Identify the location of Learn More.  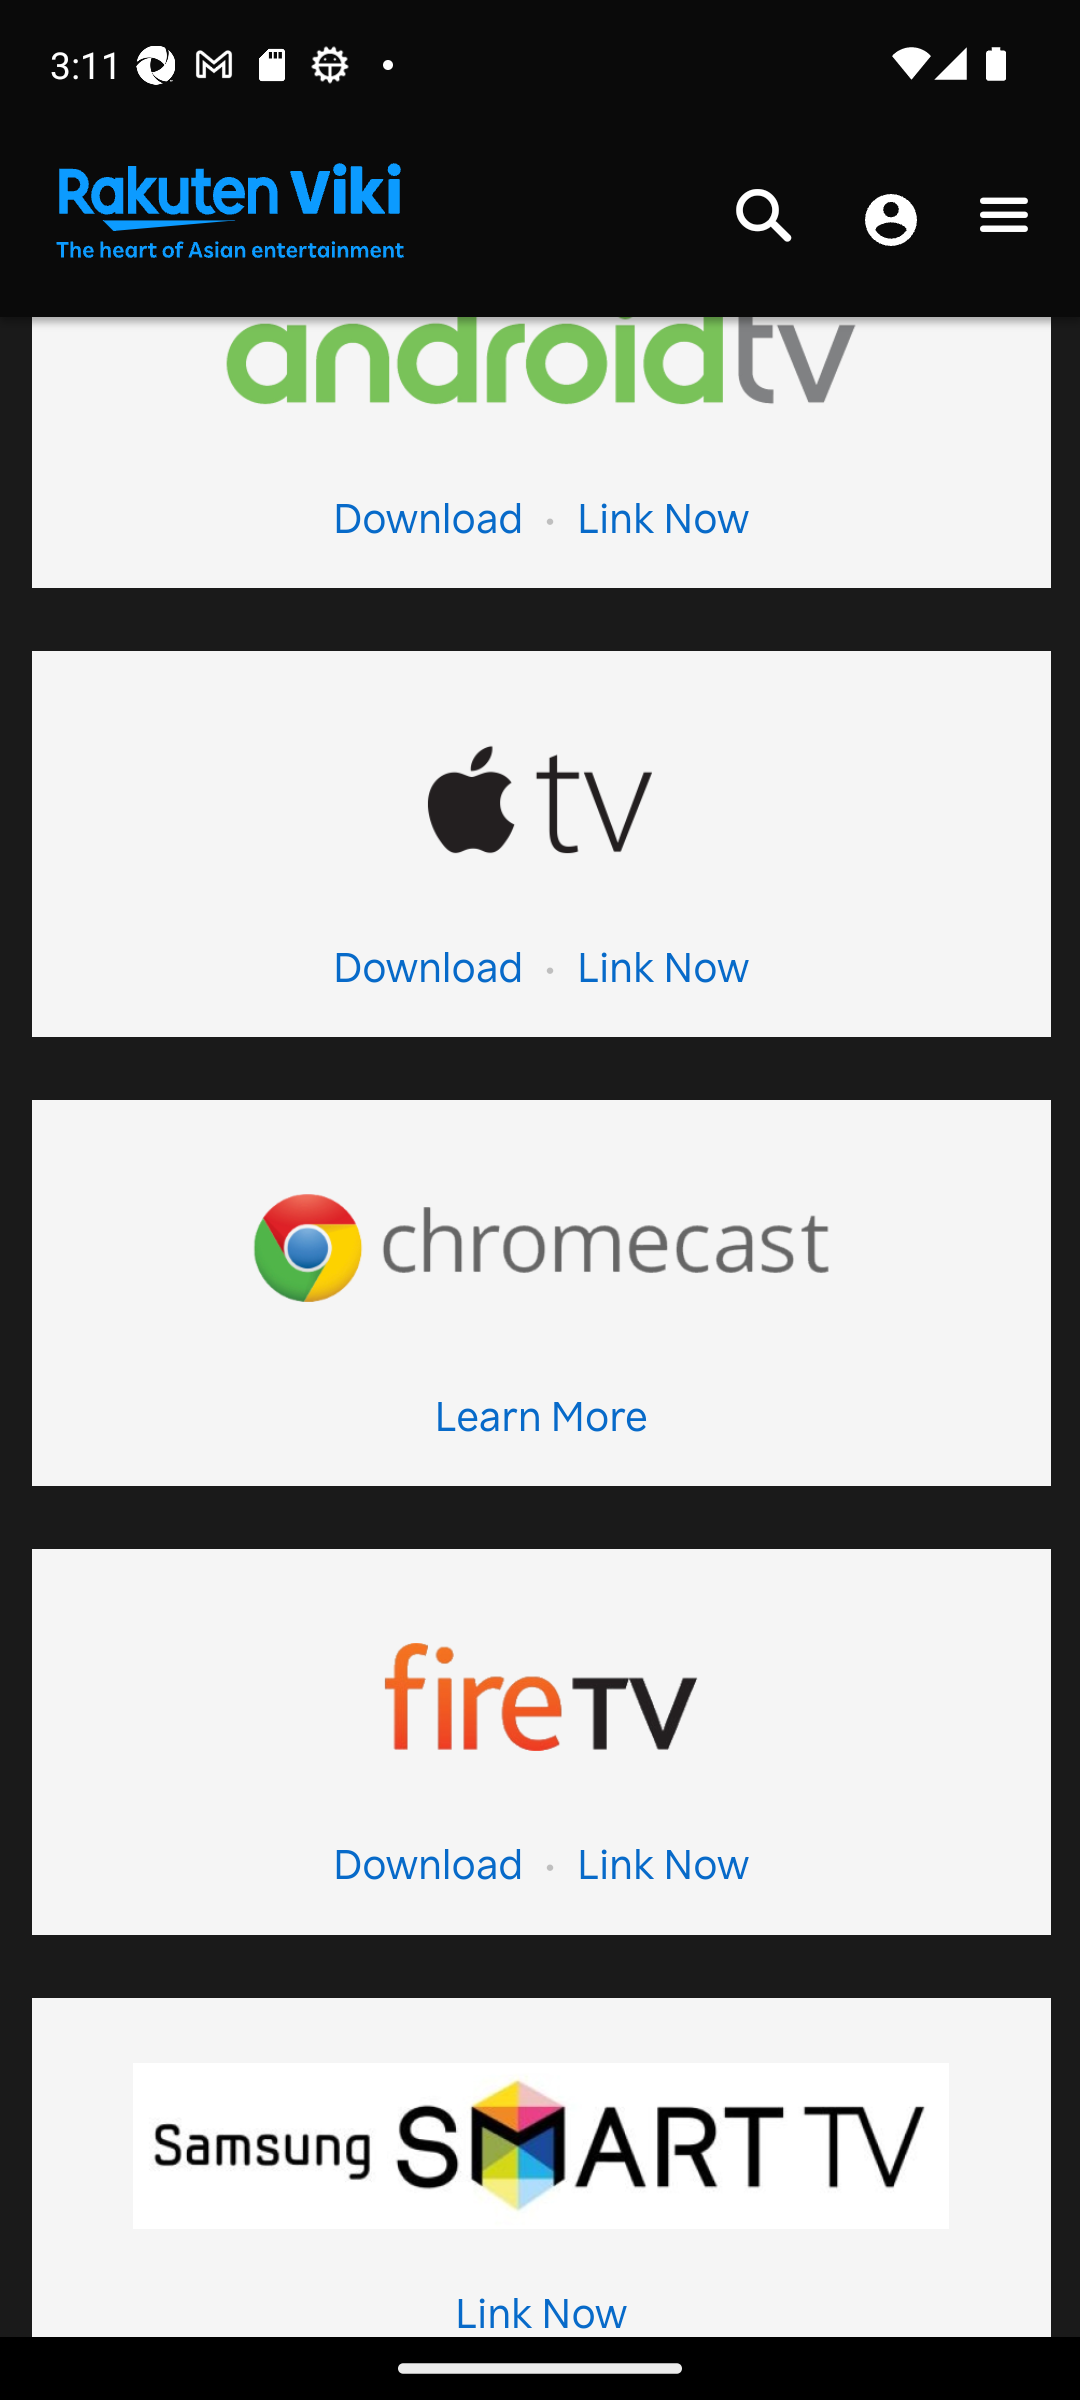
(540, 1423).